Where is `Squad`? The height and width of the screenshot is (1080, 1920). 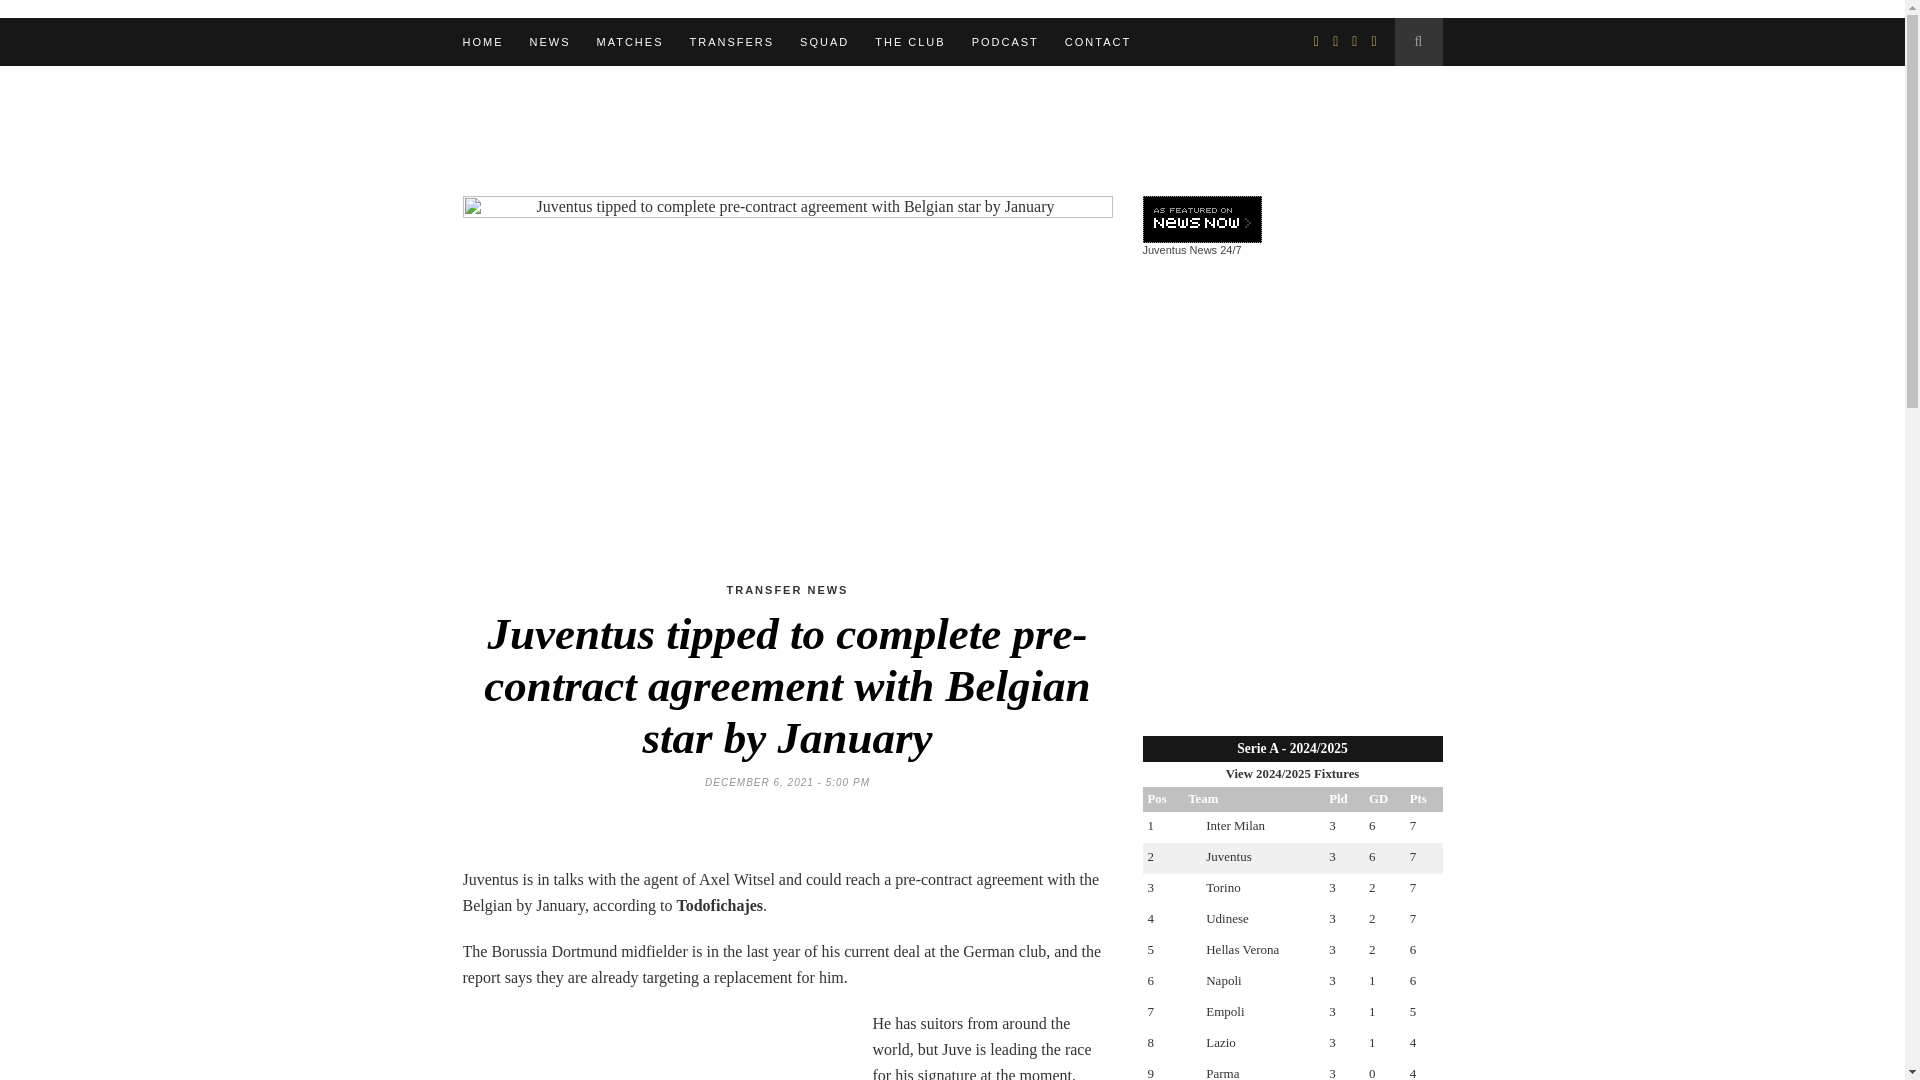
Squad is located at coordinates (824, 42).